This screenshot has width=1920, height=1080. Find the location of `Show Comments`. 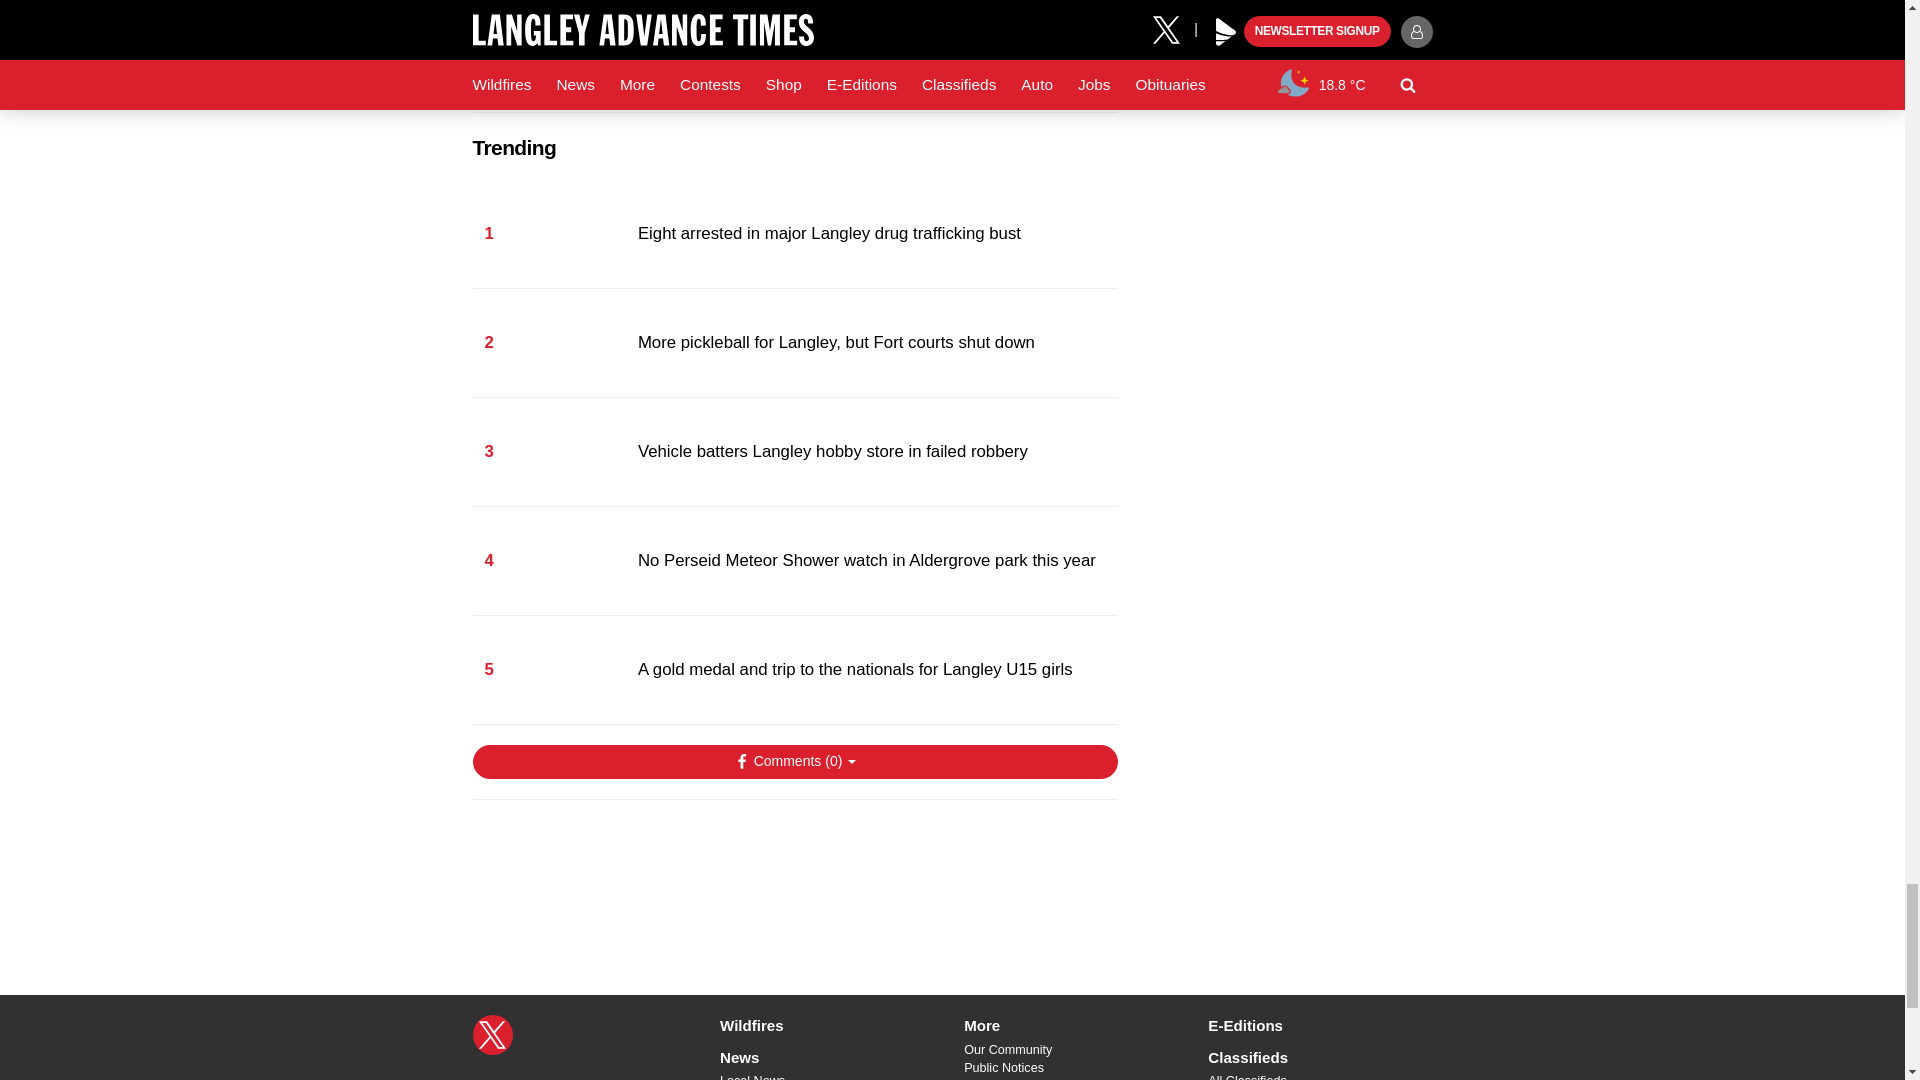

Show Comments is located at coordinates (794, 762).